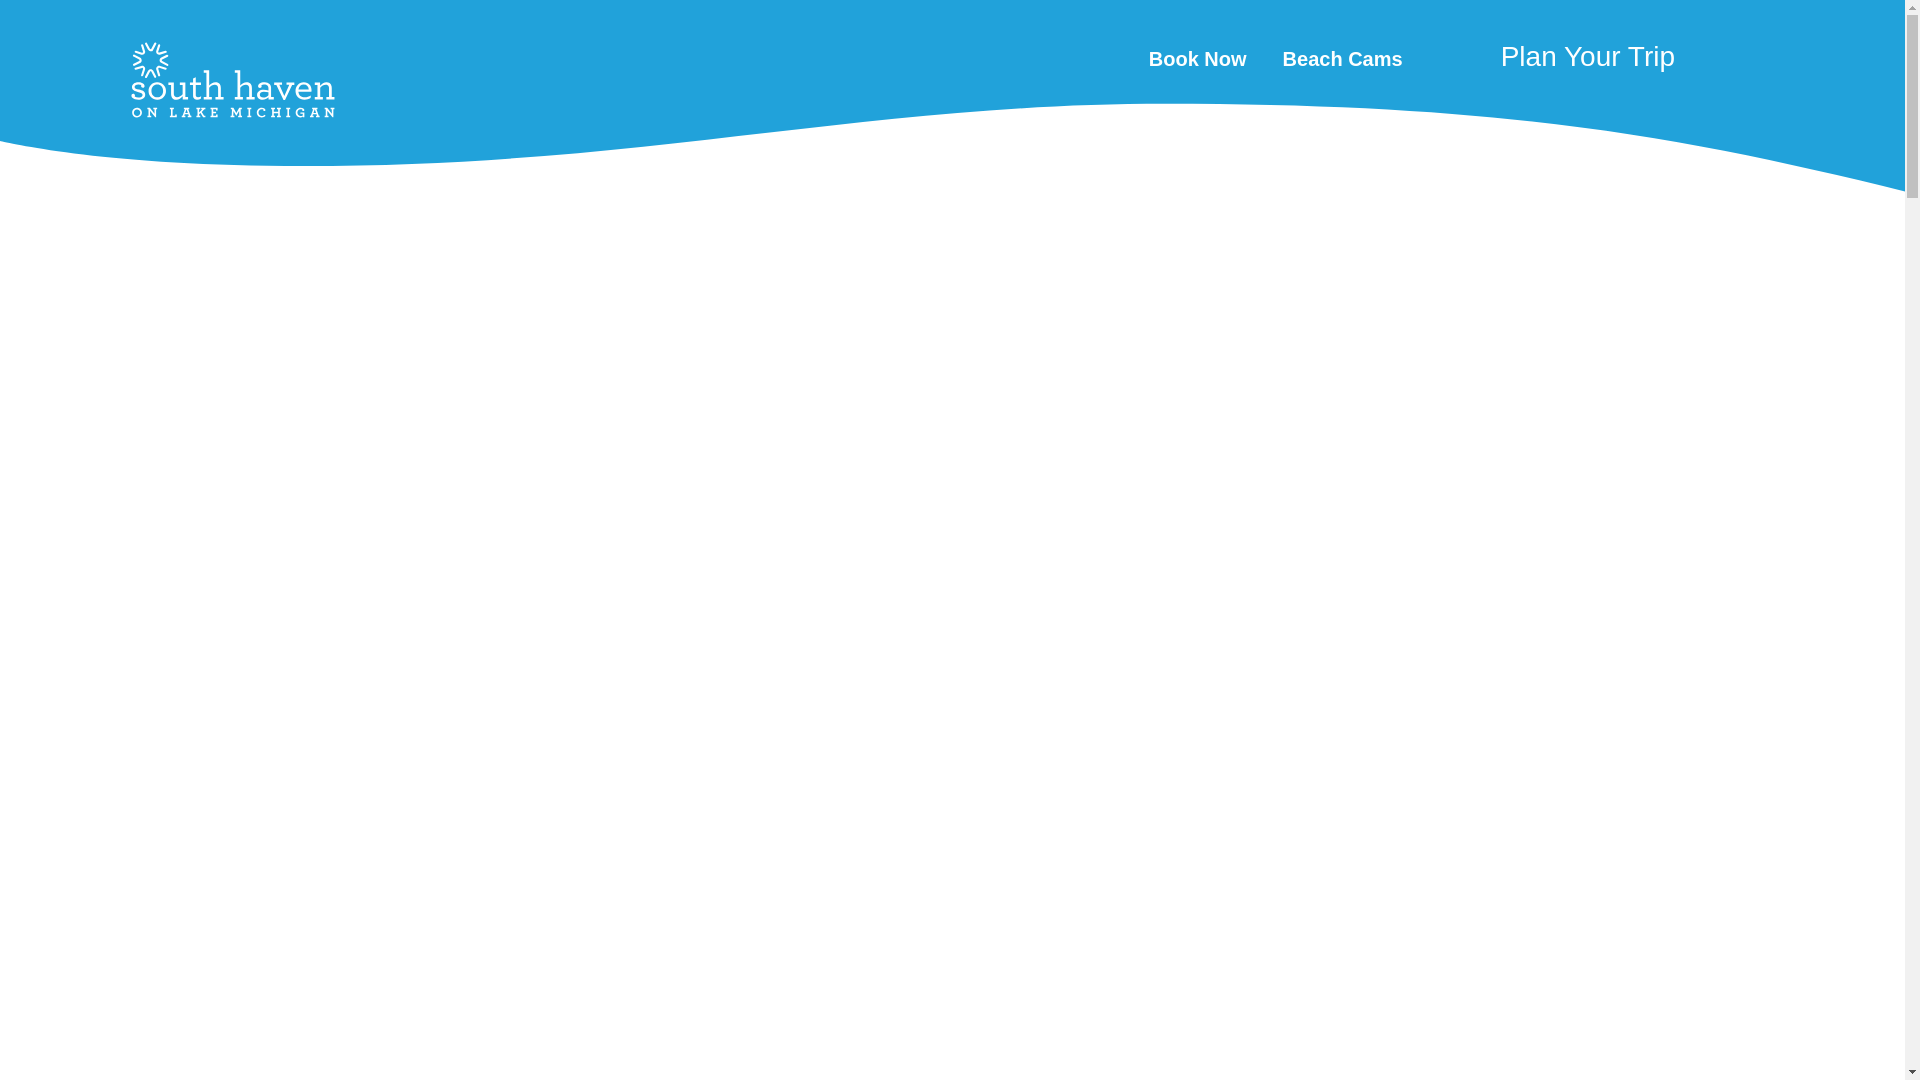 This screenshot has width=1920, height=1080. What do you see at coordinates (24, 20) in the screenshot?
I see `Skip to content` at bounding box center [24, 20].